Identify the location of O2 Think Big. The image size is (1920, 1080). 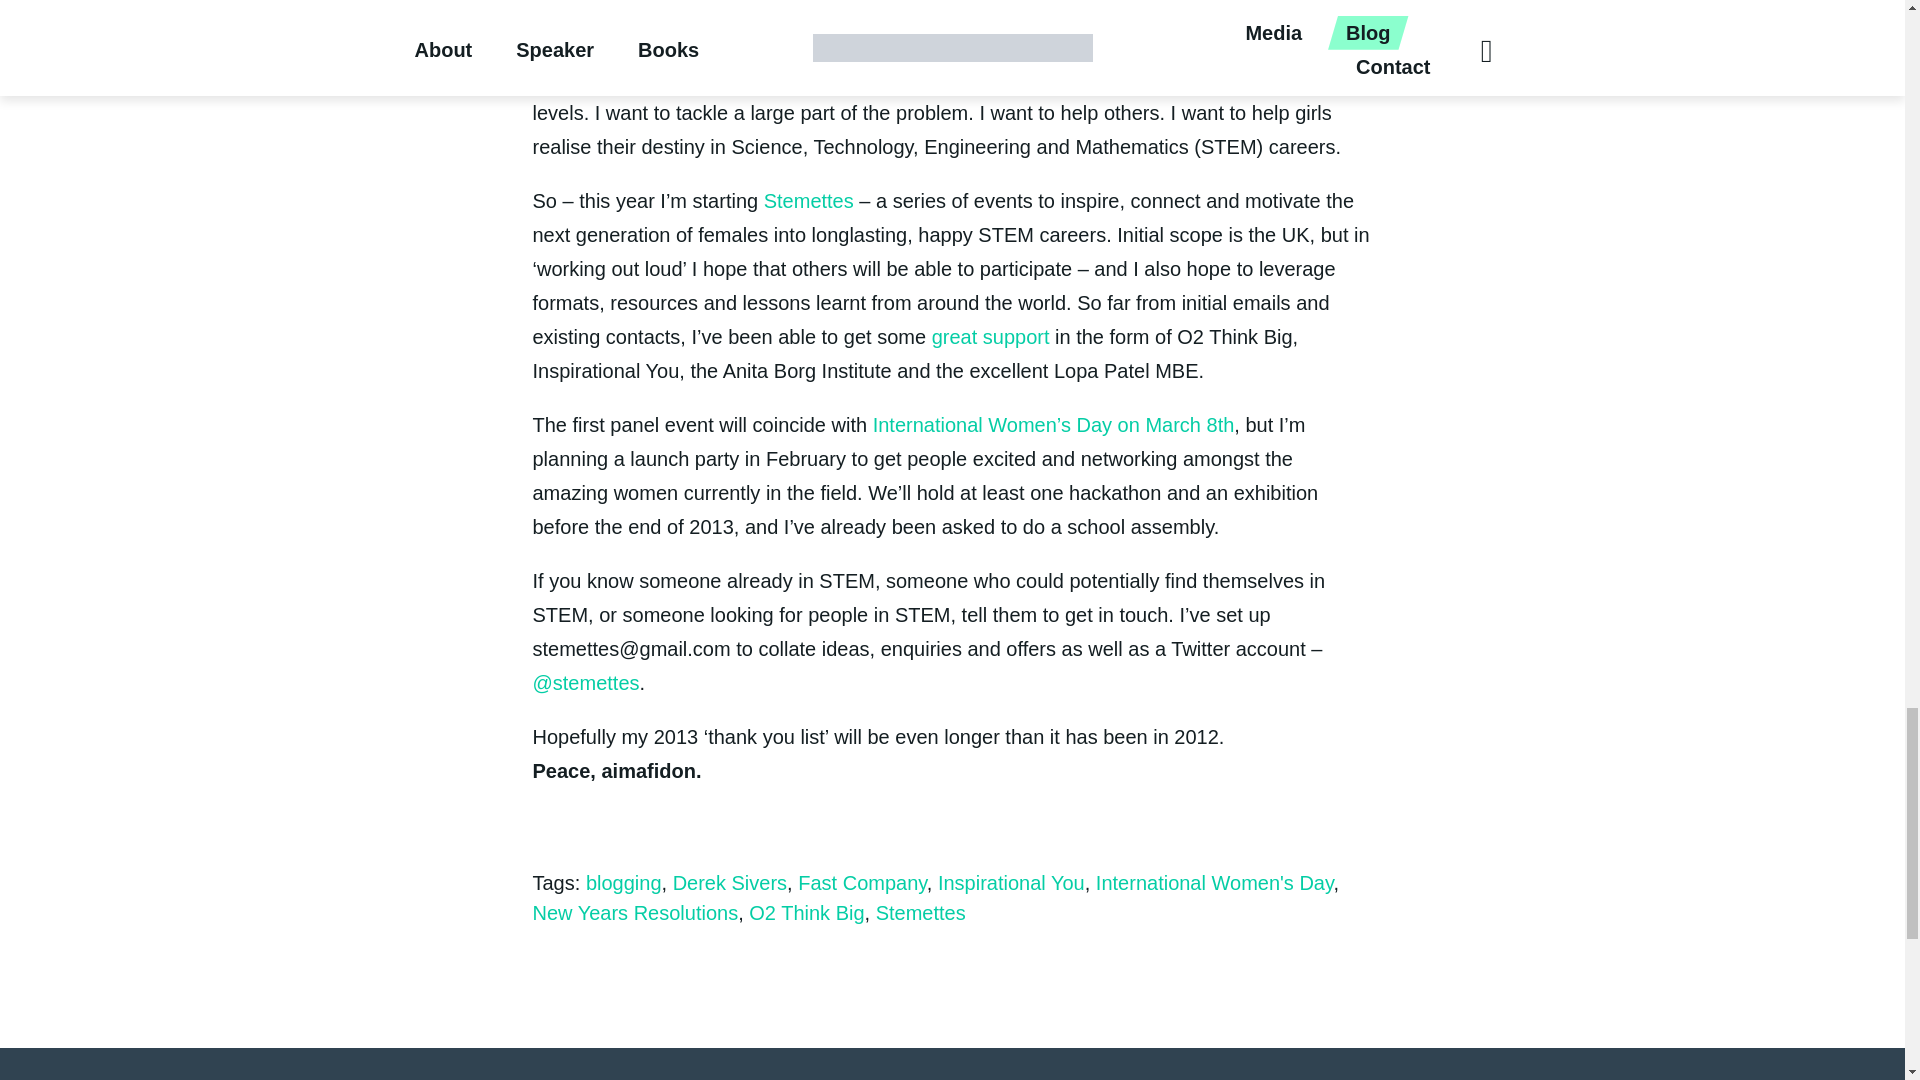
(806, 912).